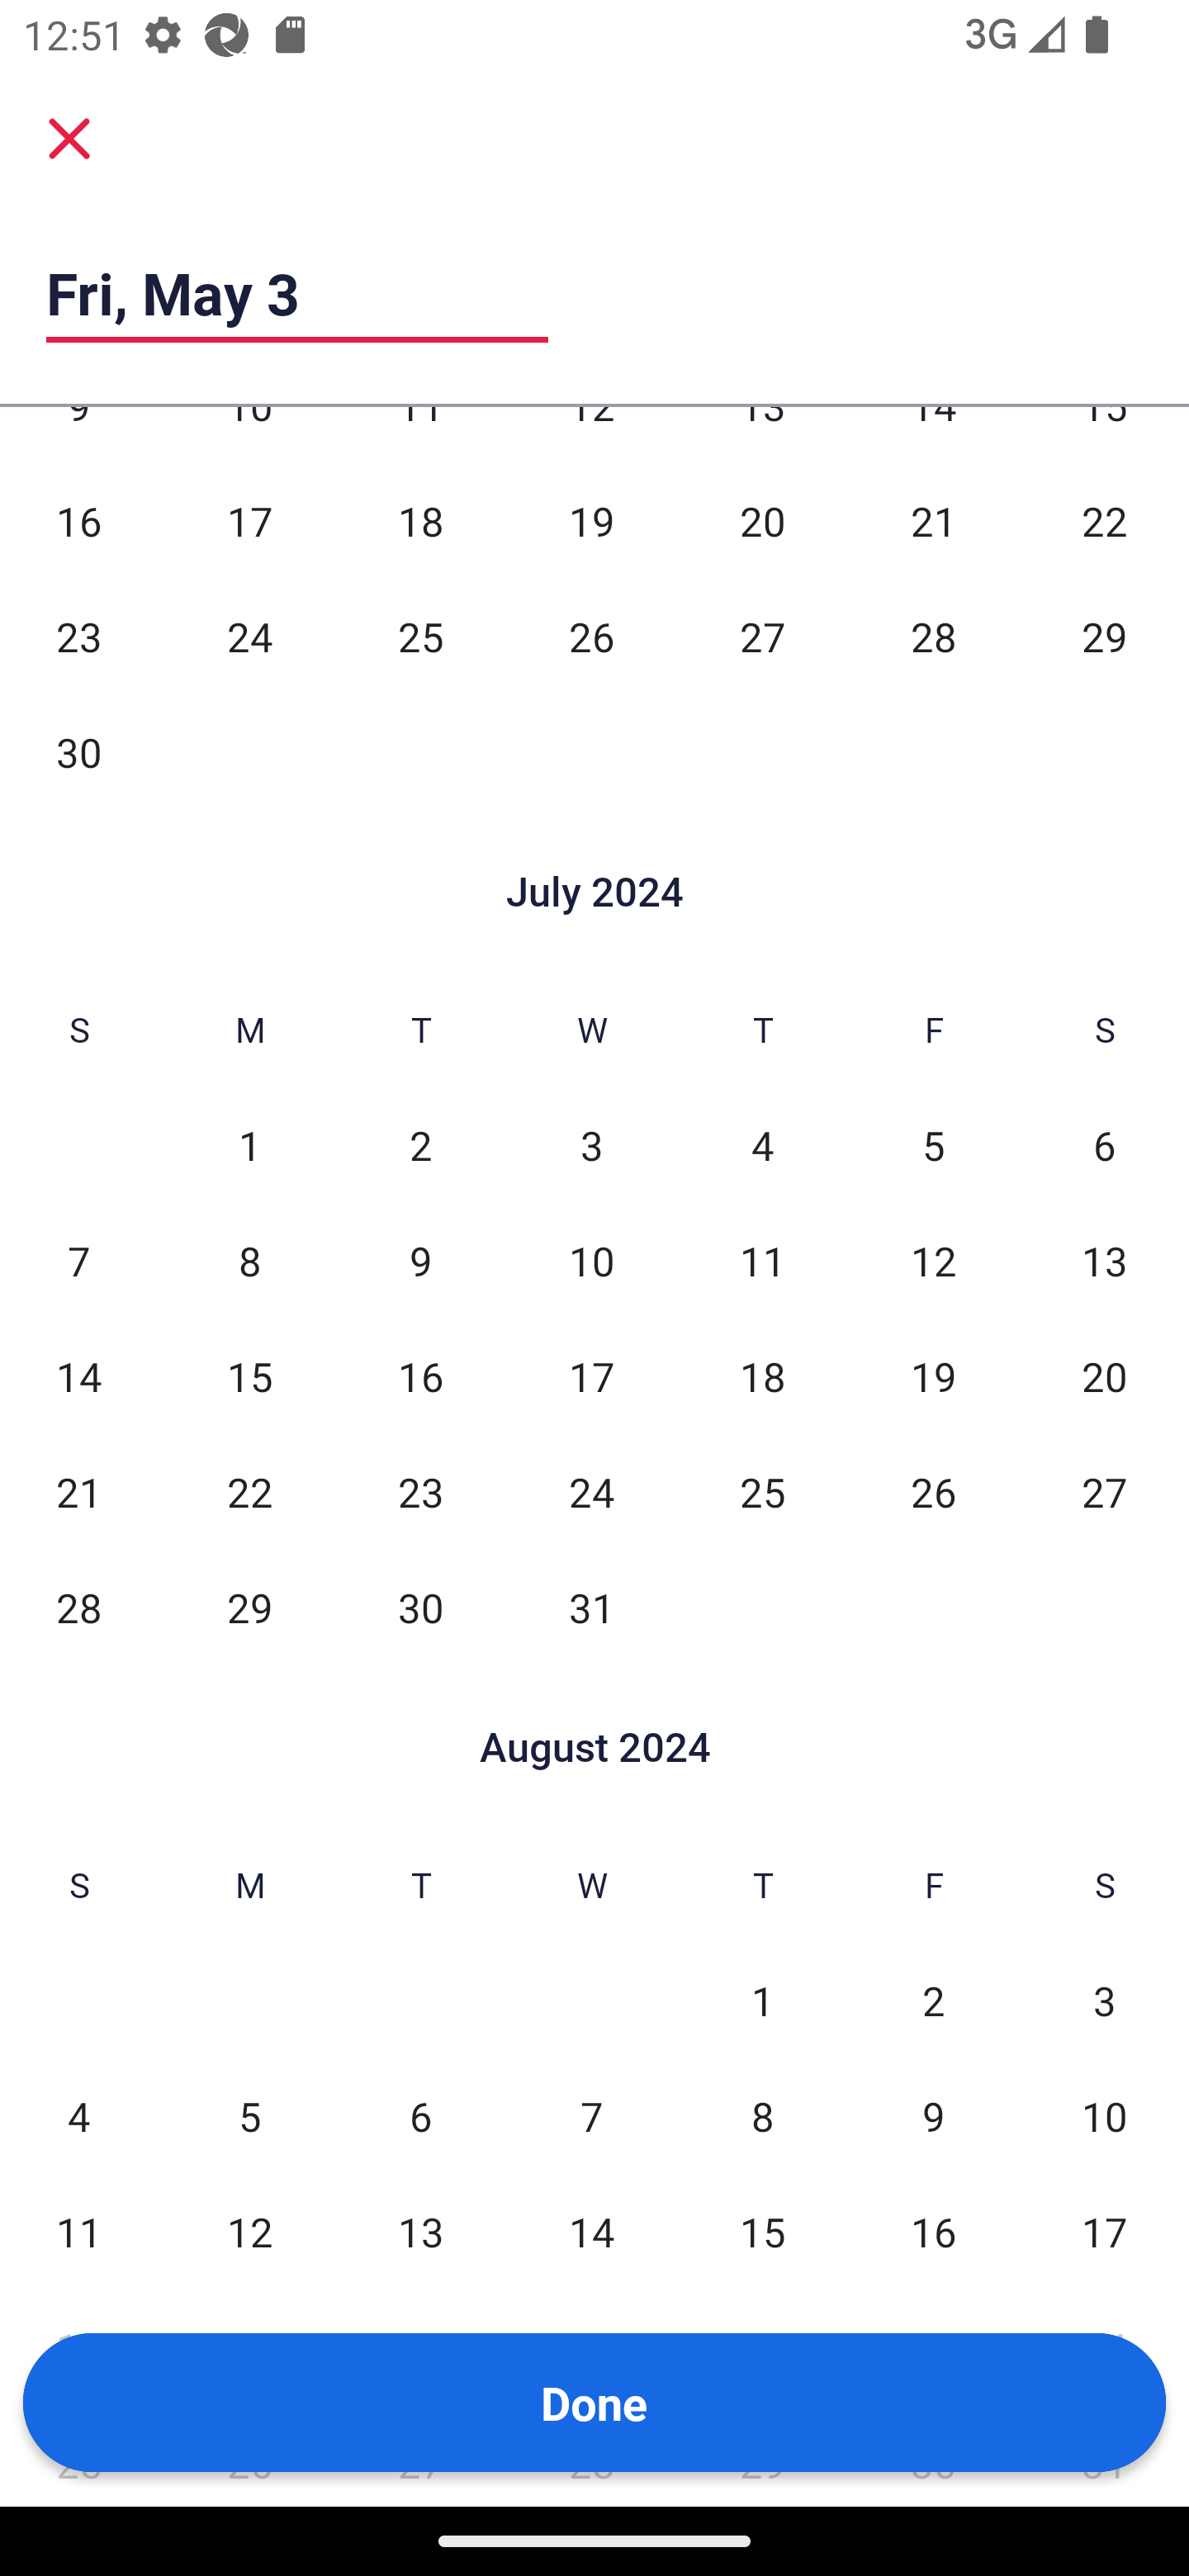 The width and height of the screenshot is (1189, 2576). Describe the element at coordinates (1105, 1493) in the screenshot. I see `27 Sat, Jul 27, Not Selected` at that location.